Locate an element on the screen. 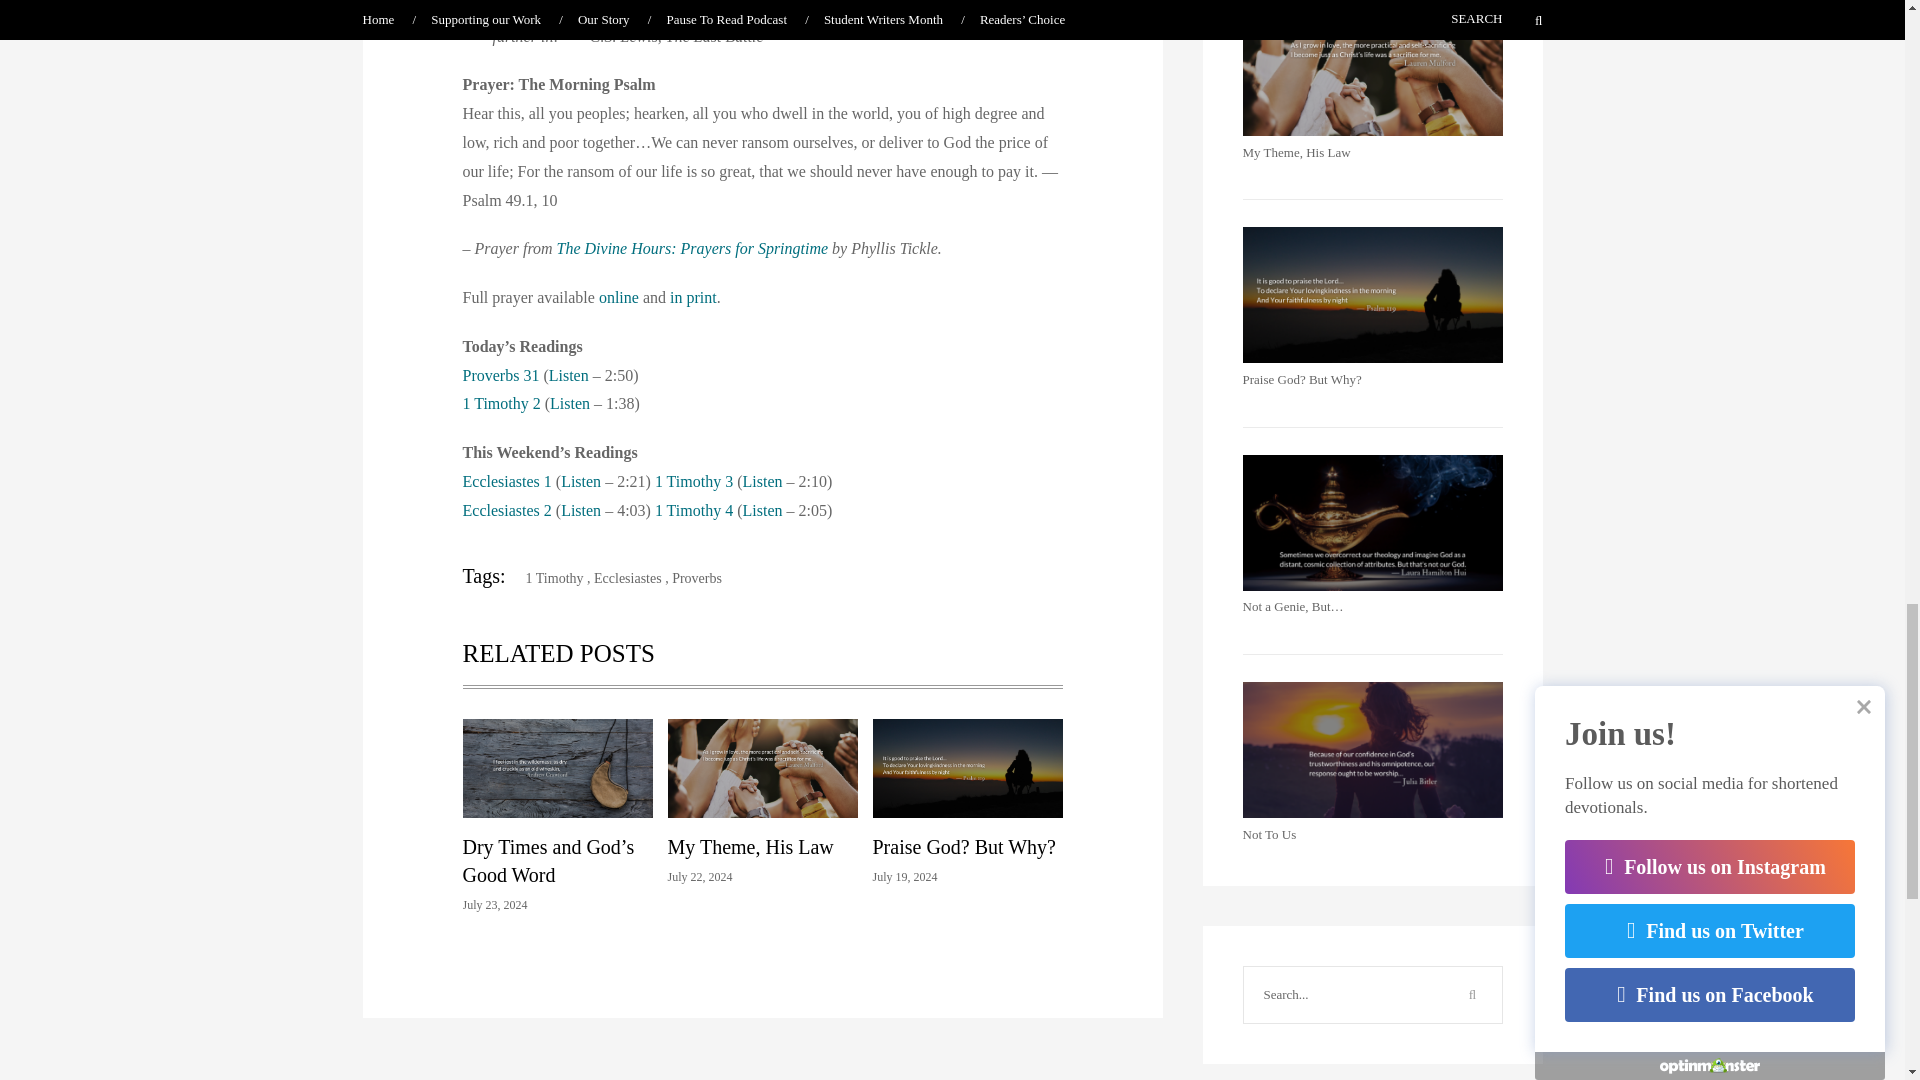 The height and width of the screenshot is (1080, 1920). Listen is located at coordinates (761, 482).